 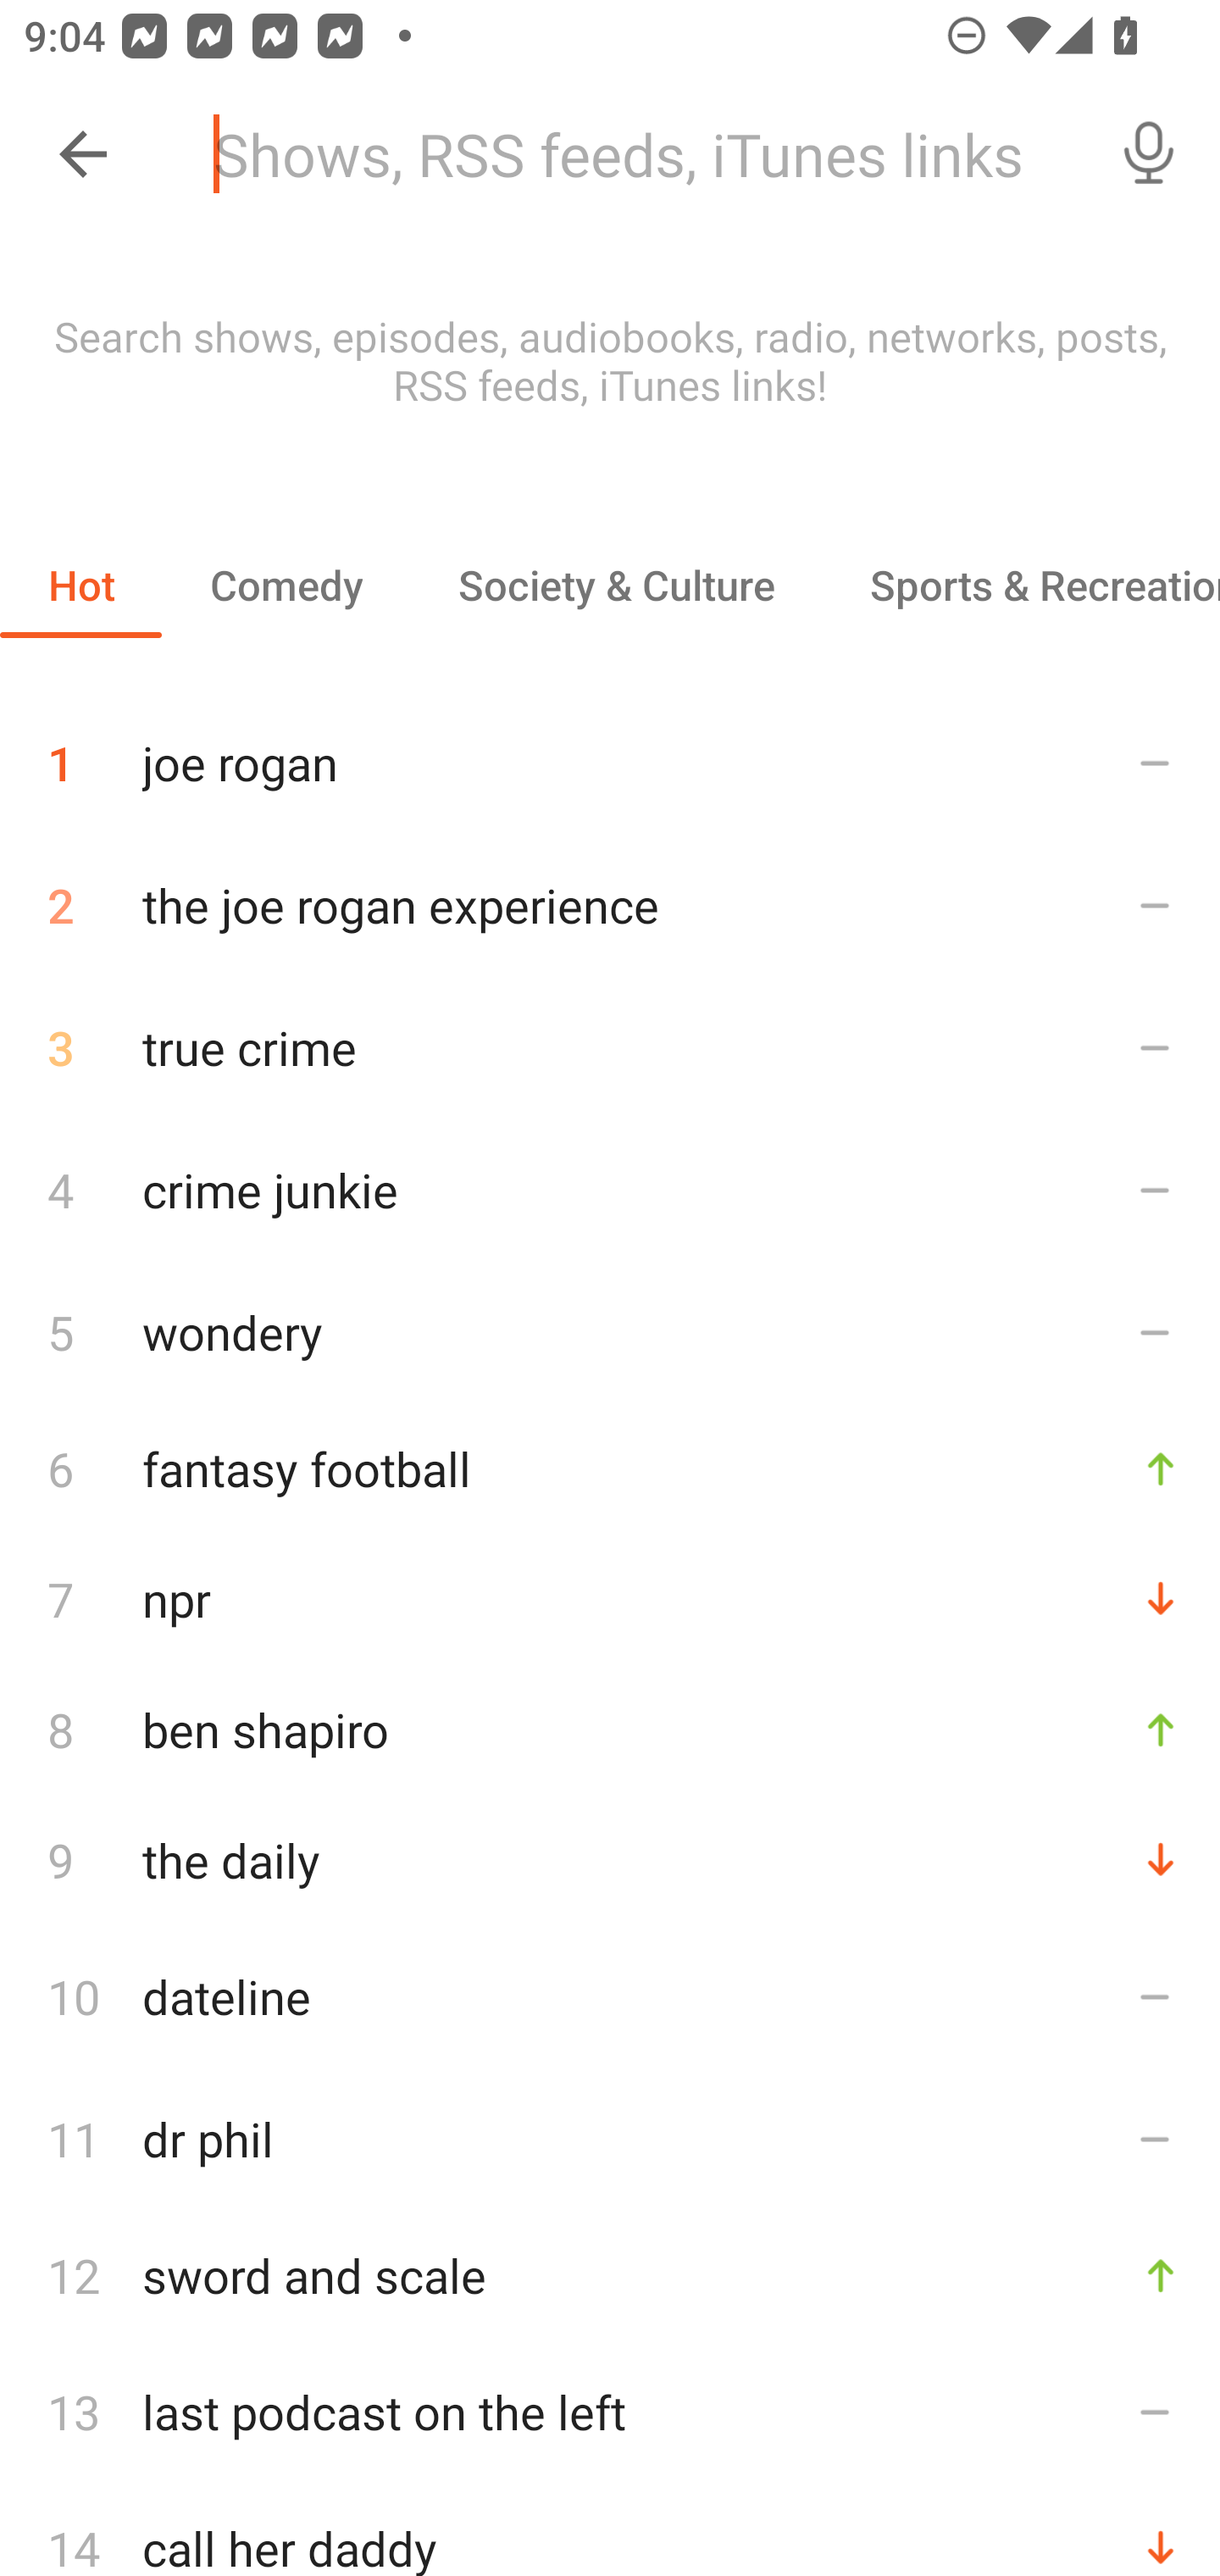 I want to click on 9 the daily, so click(x=610, y=1859).